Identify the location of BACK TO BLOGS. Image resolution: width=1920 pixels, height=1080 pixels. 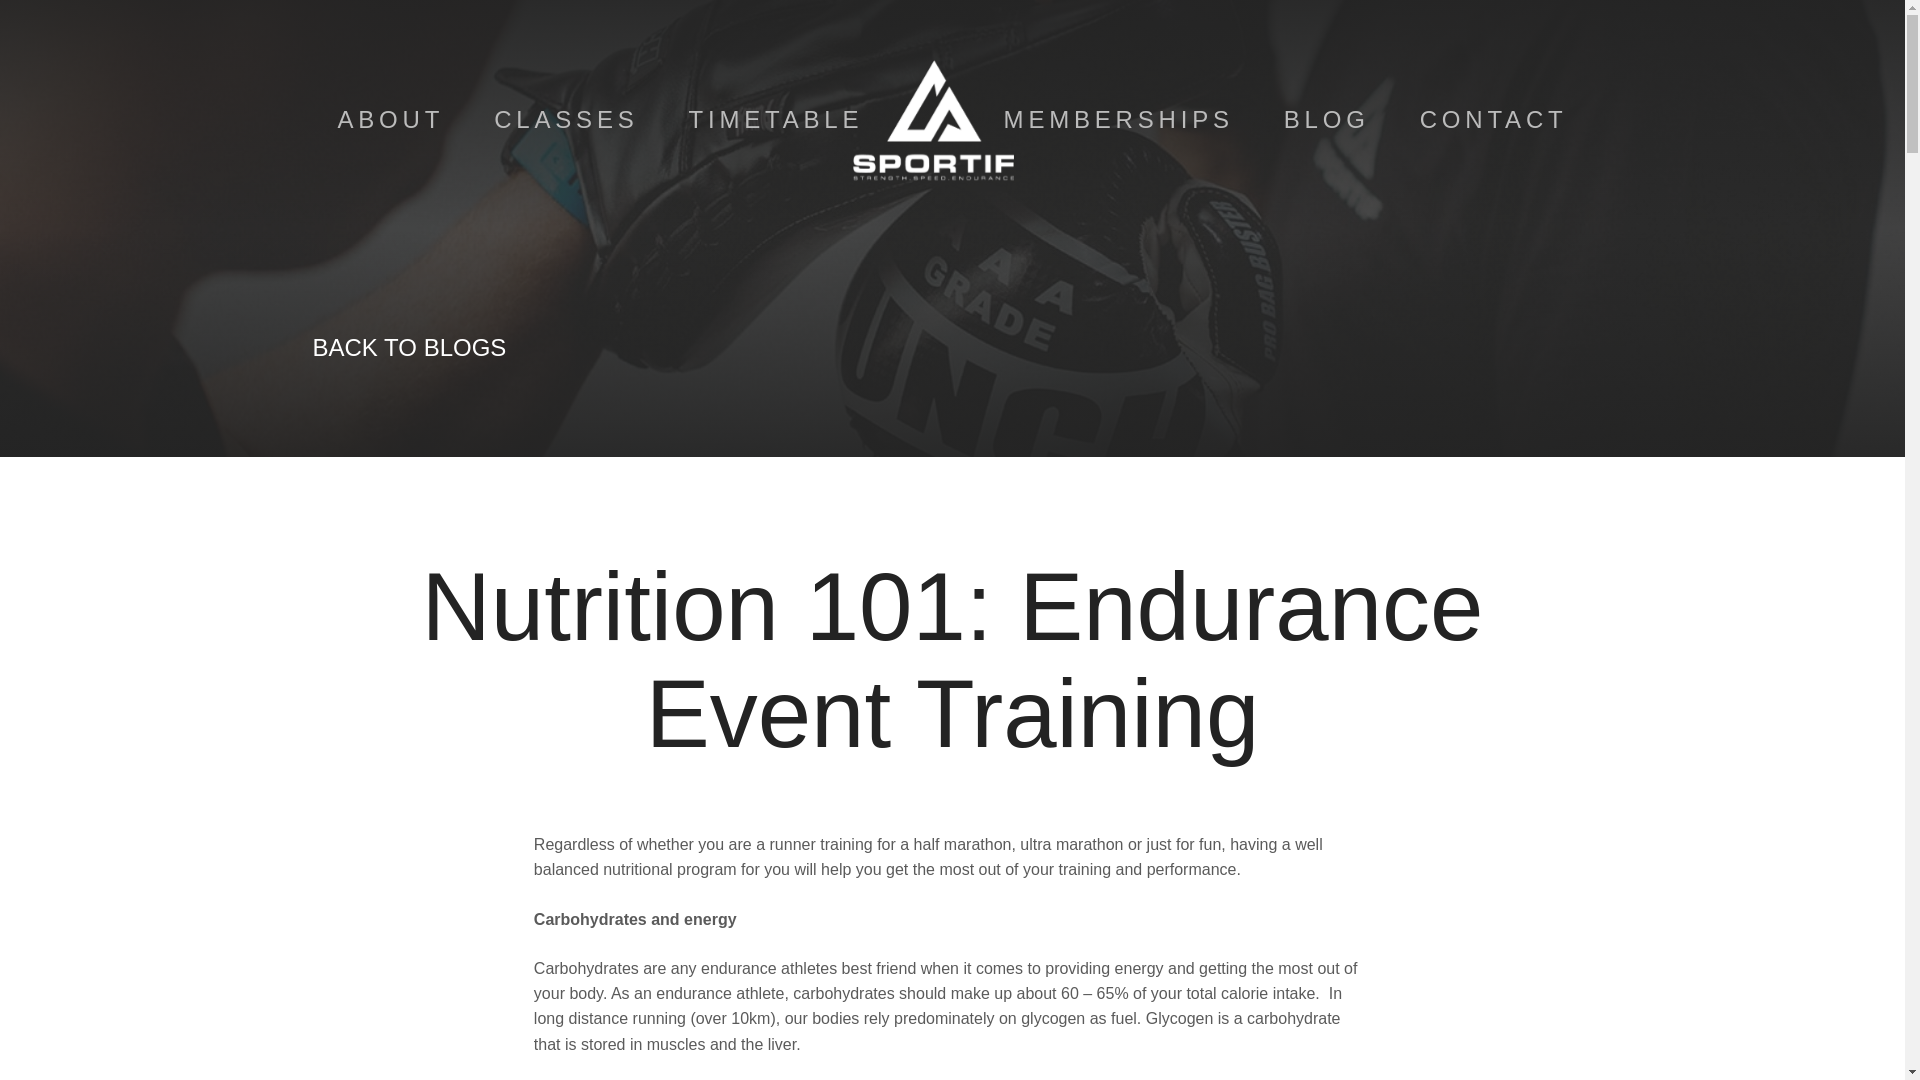
(408, 346).